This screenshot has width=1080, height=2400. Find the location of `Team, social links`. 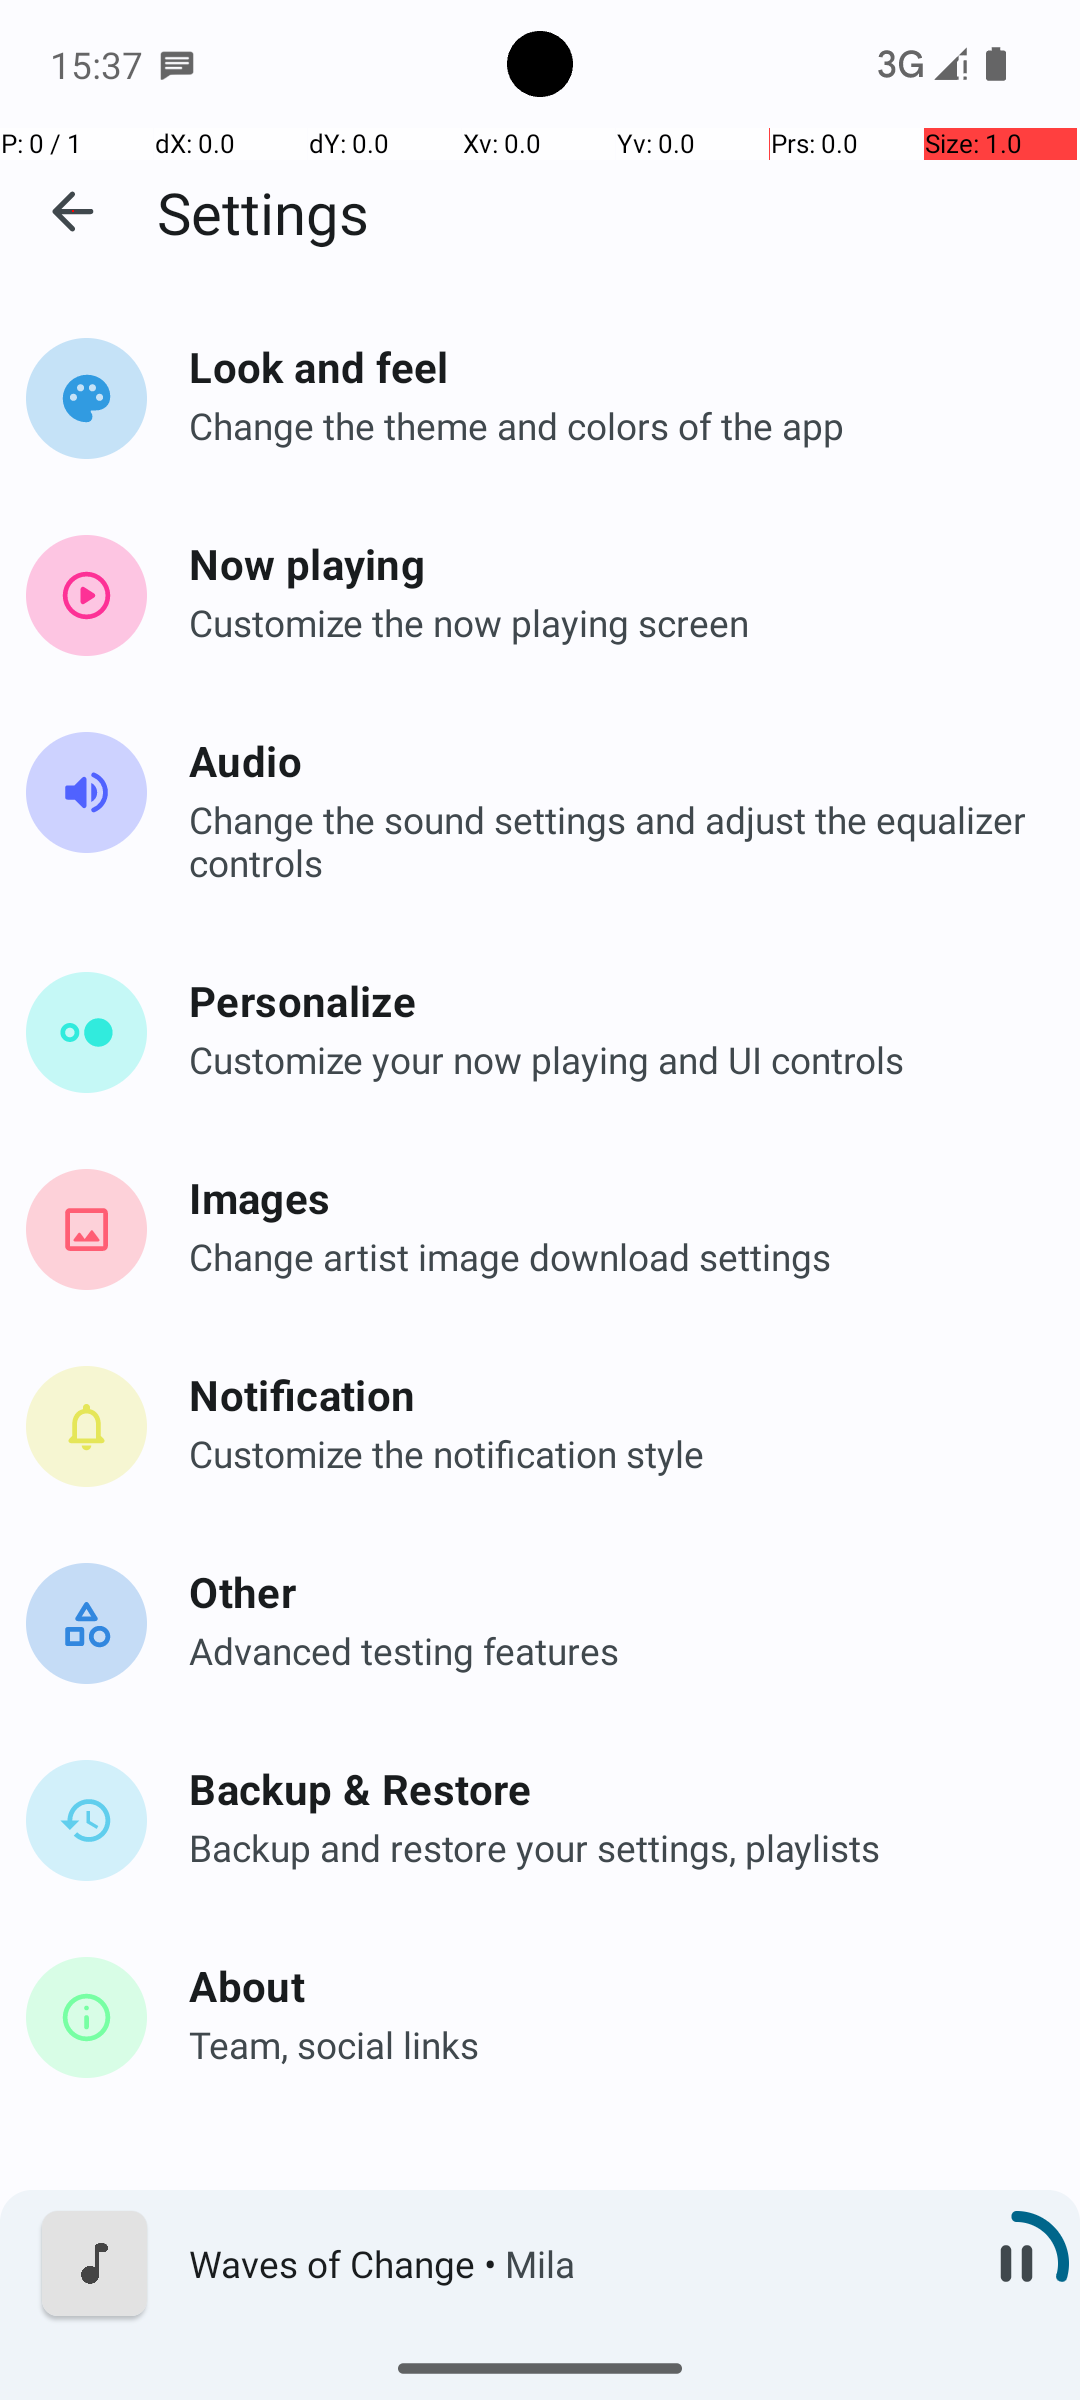

Team, social links is located at coordinates (611, 2044).